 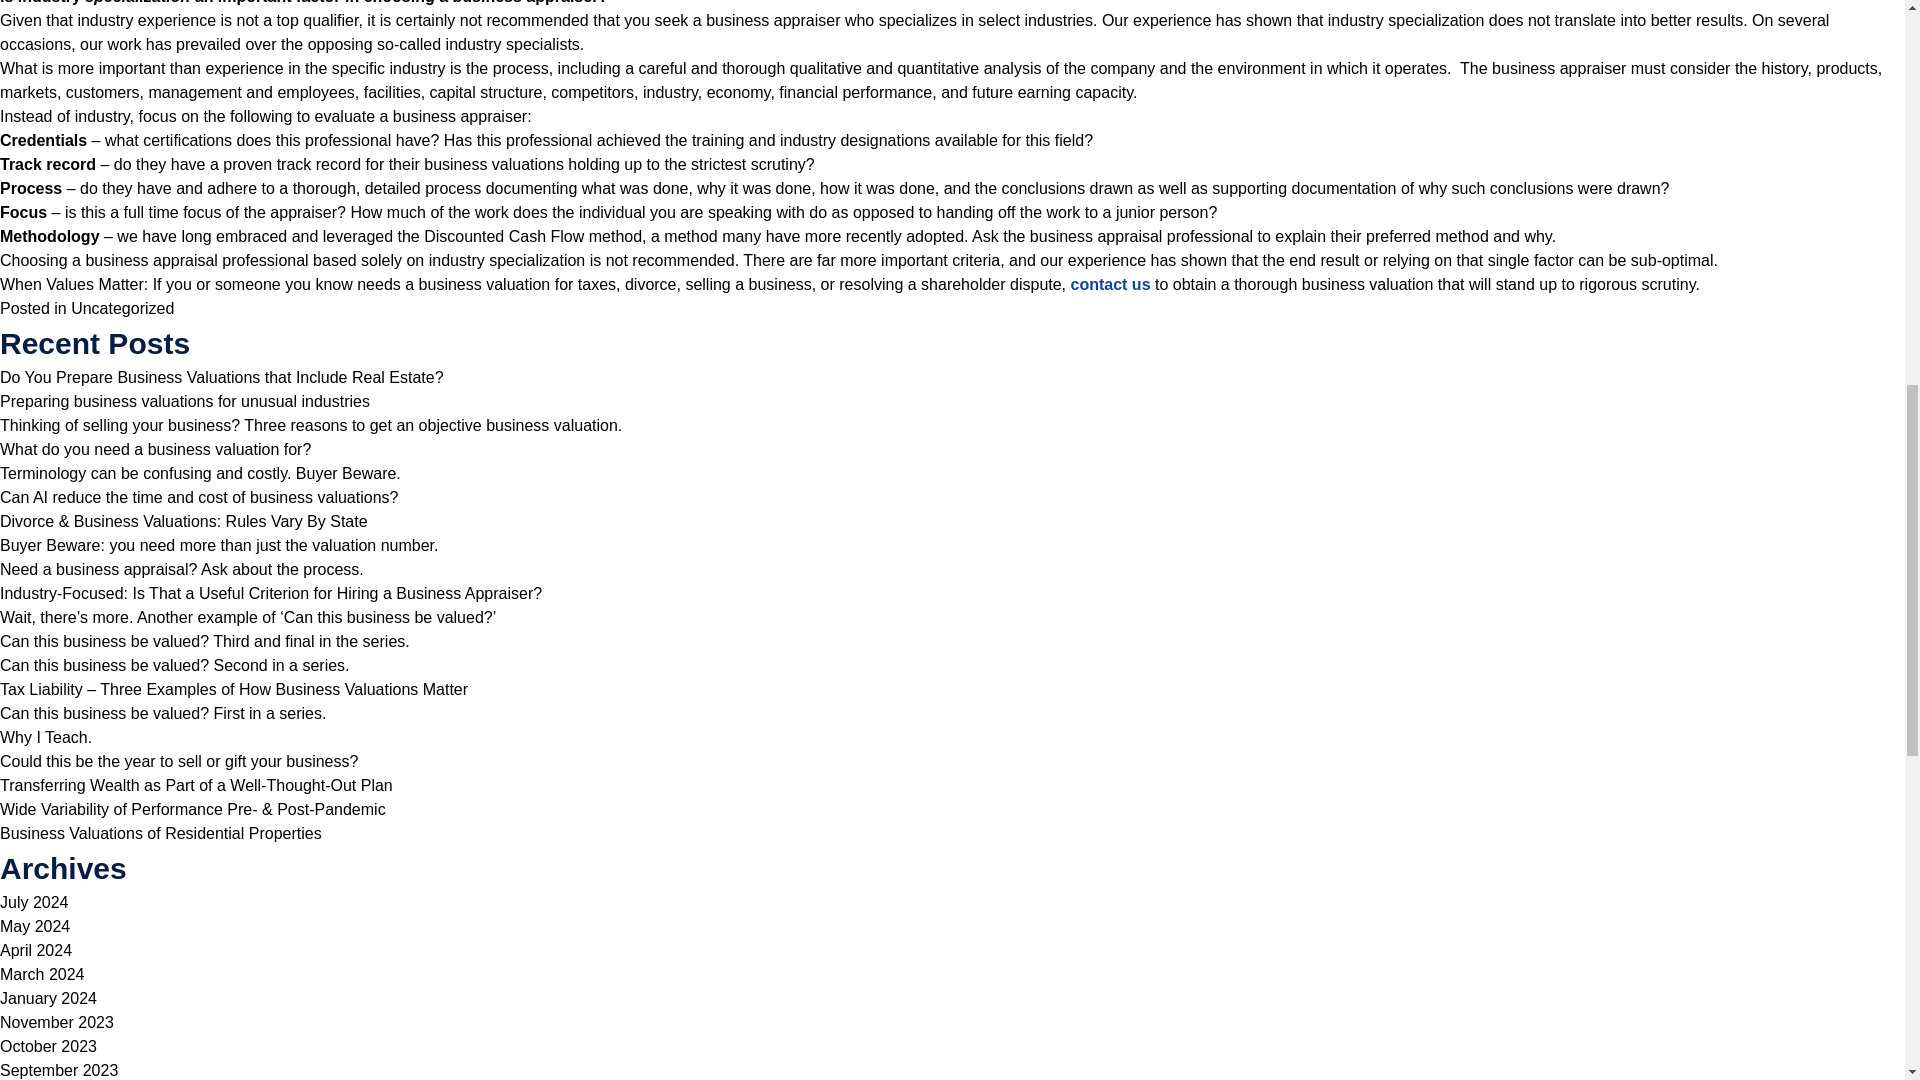 I want to click on Terminology can be confusing and costly. Buyer Beware., so click(x=200, y=473).